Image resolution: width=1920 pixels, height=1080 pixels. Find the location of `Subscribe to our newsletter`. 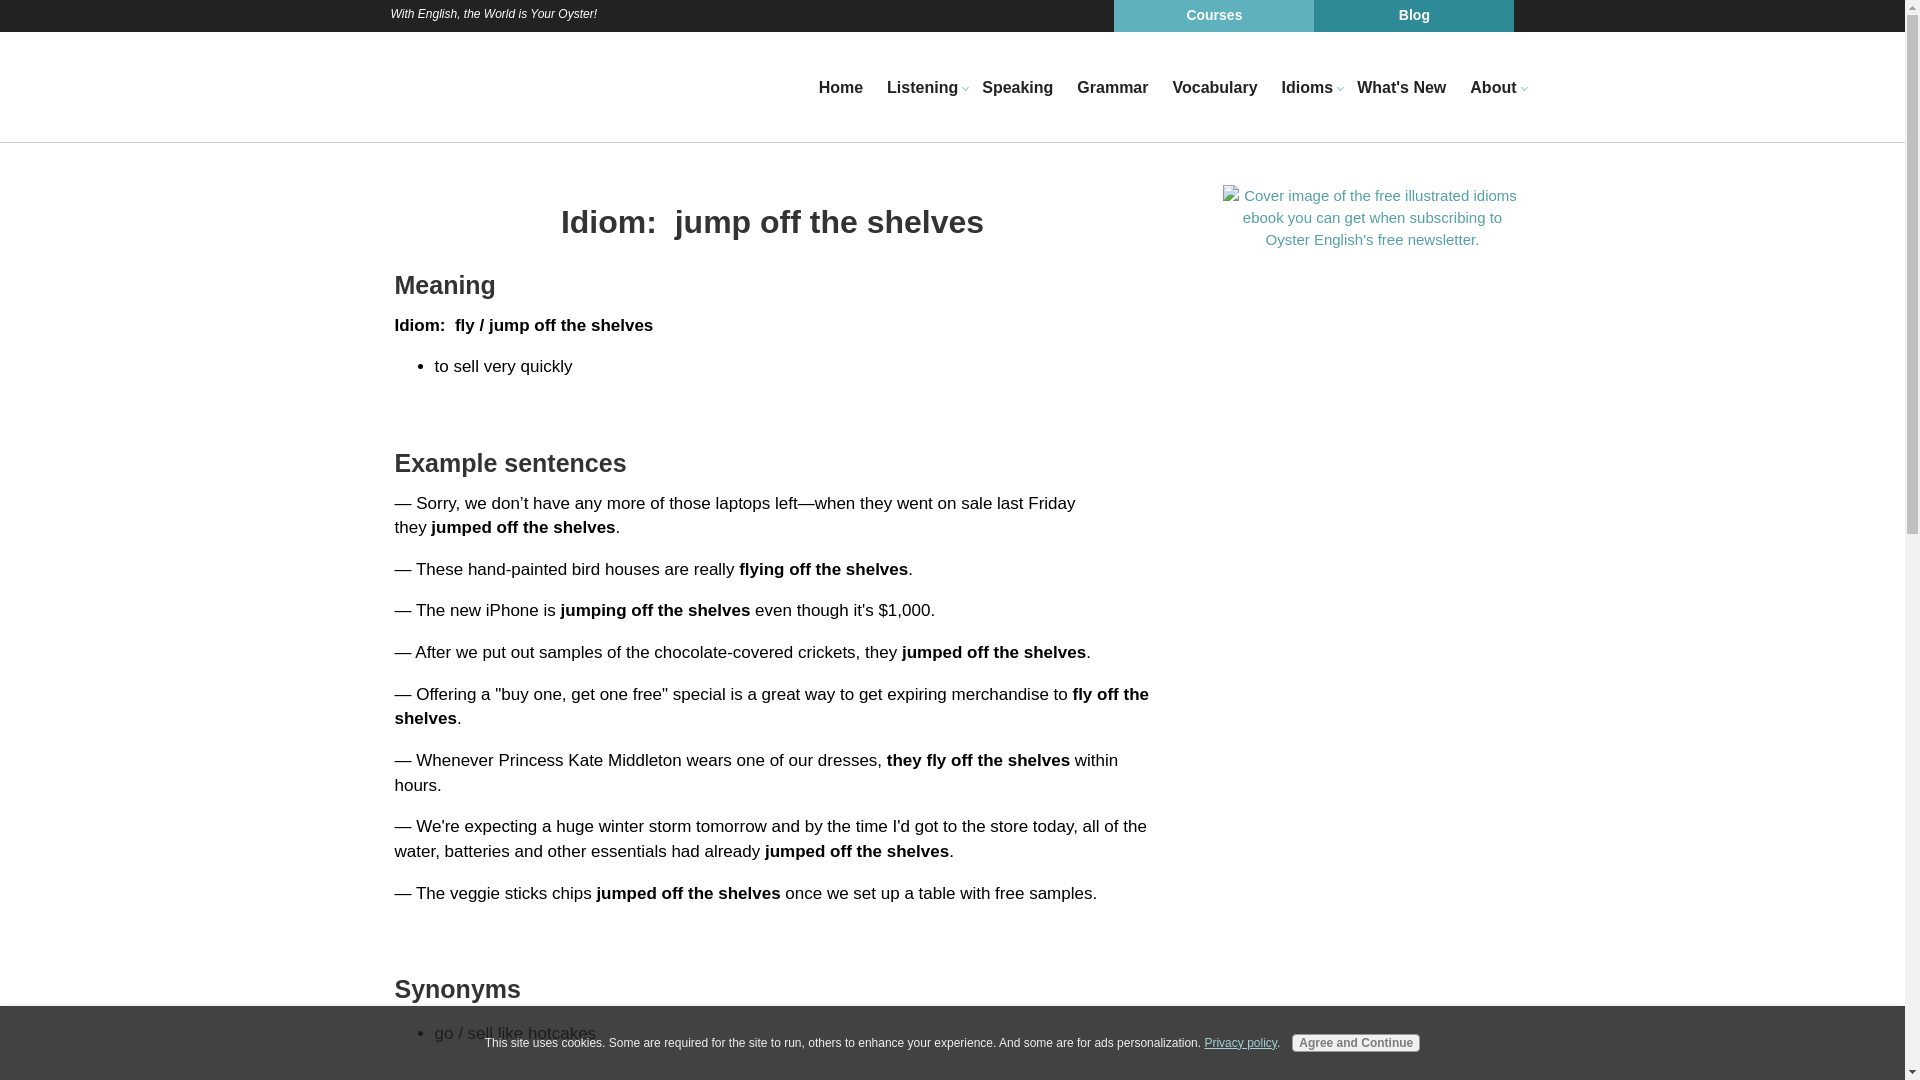

Subscribe to our newsletter is located at coordinates (1372, 216).